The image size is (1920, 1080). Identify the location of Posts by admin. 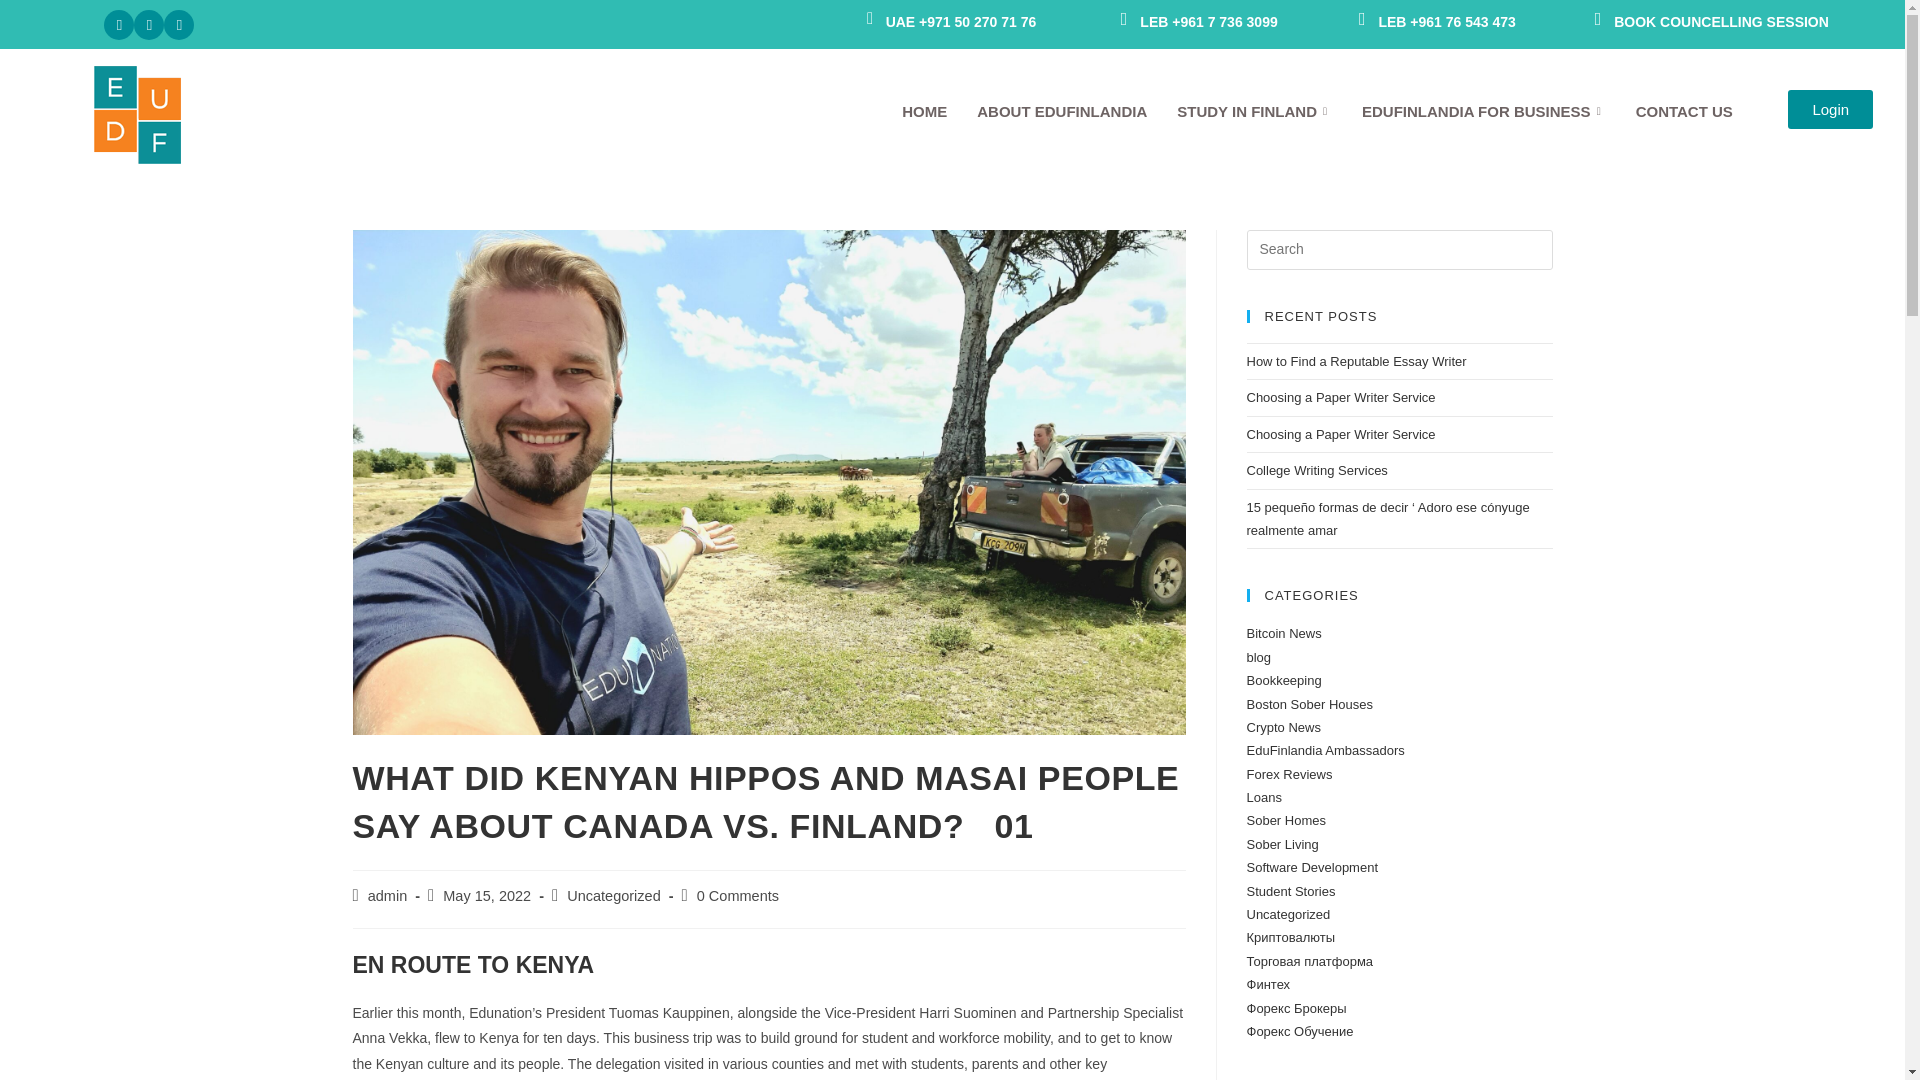
(388, 895).